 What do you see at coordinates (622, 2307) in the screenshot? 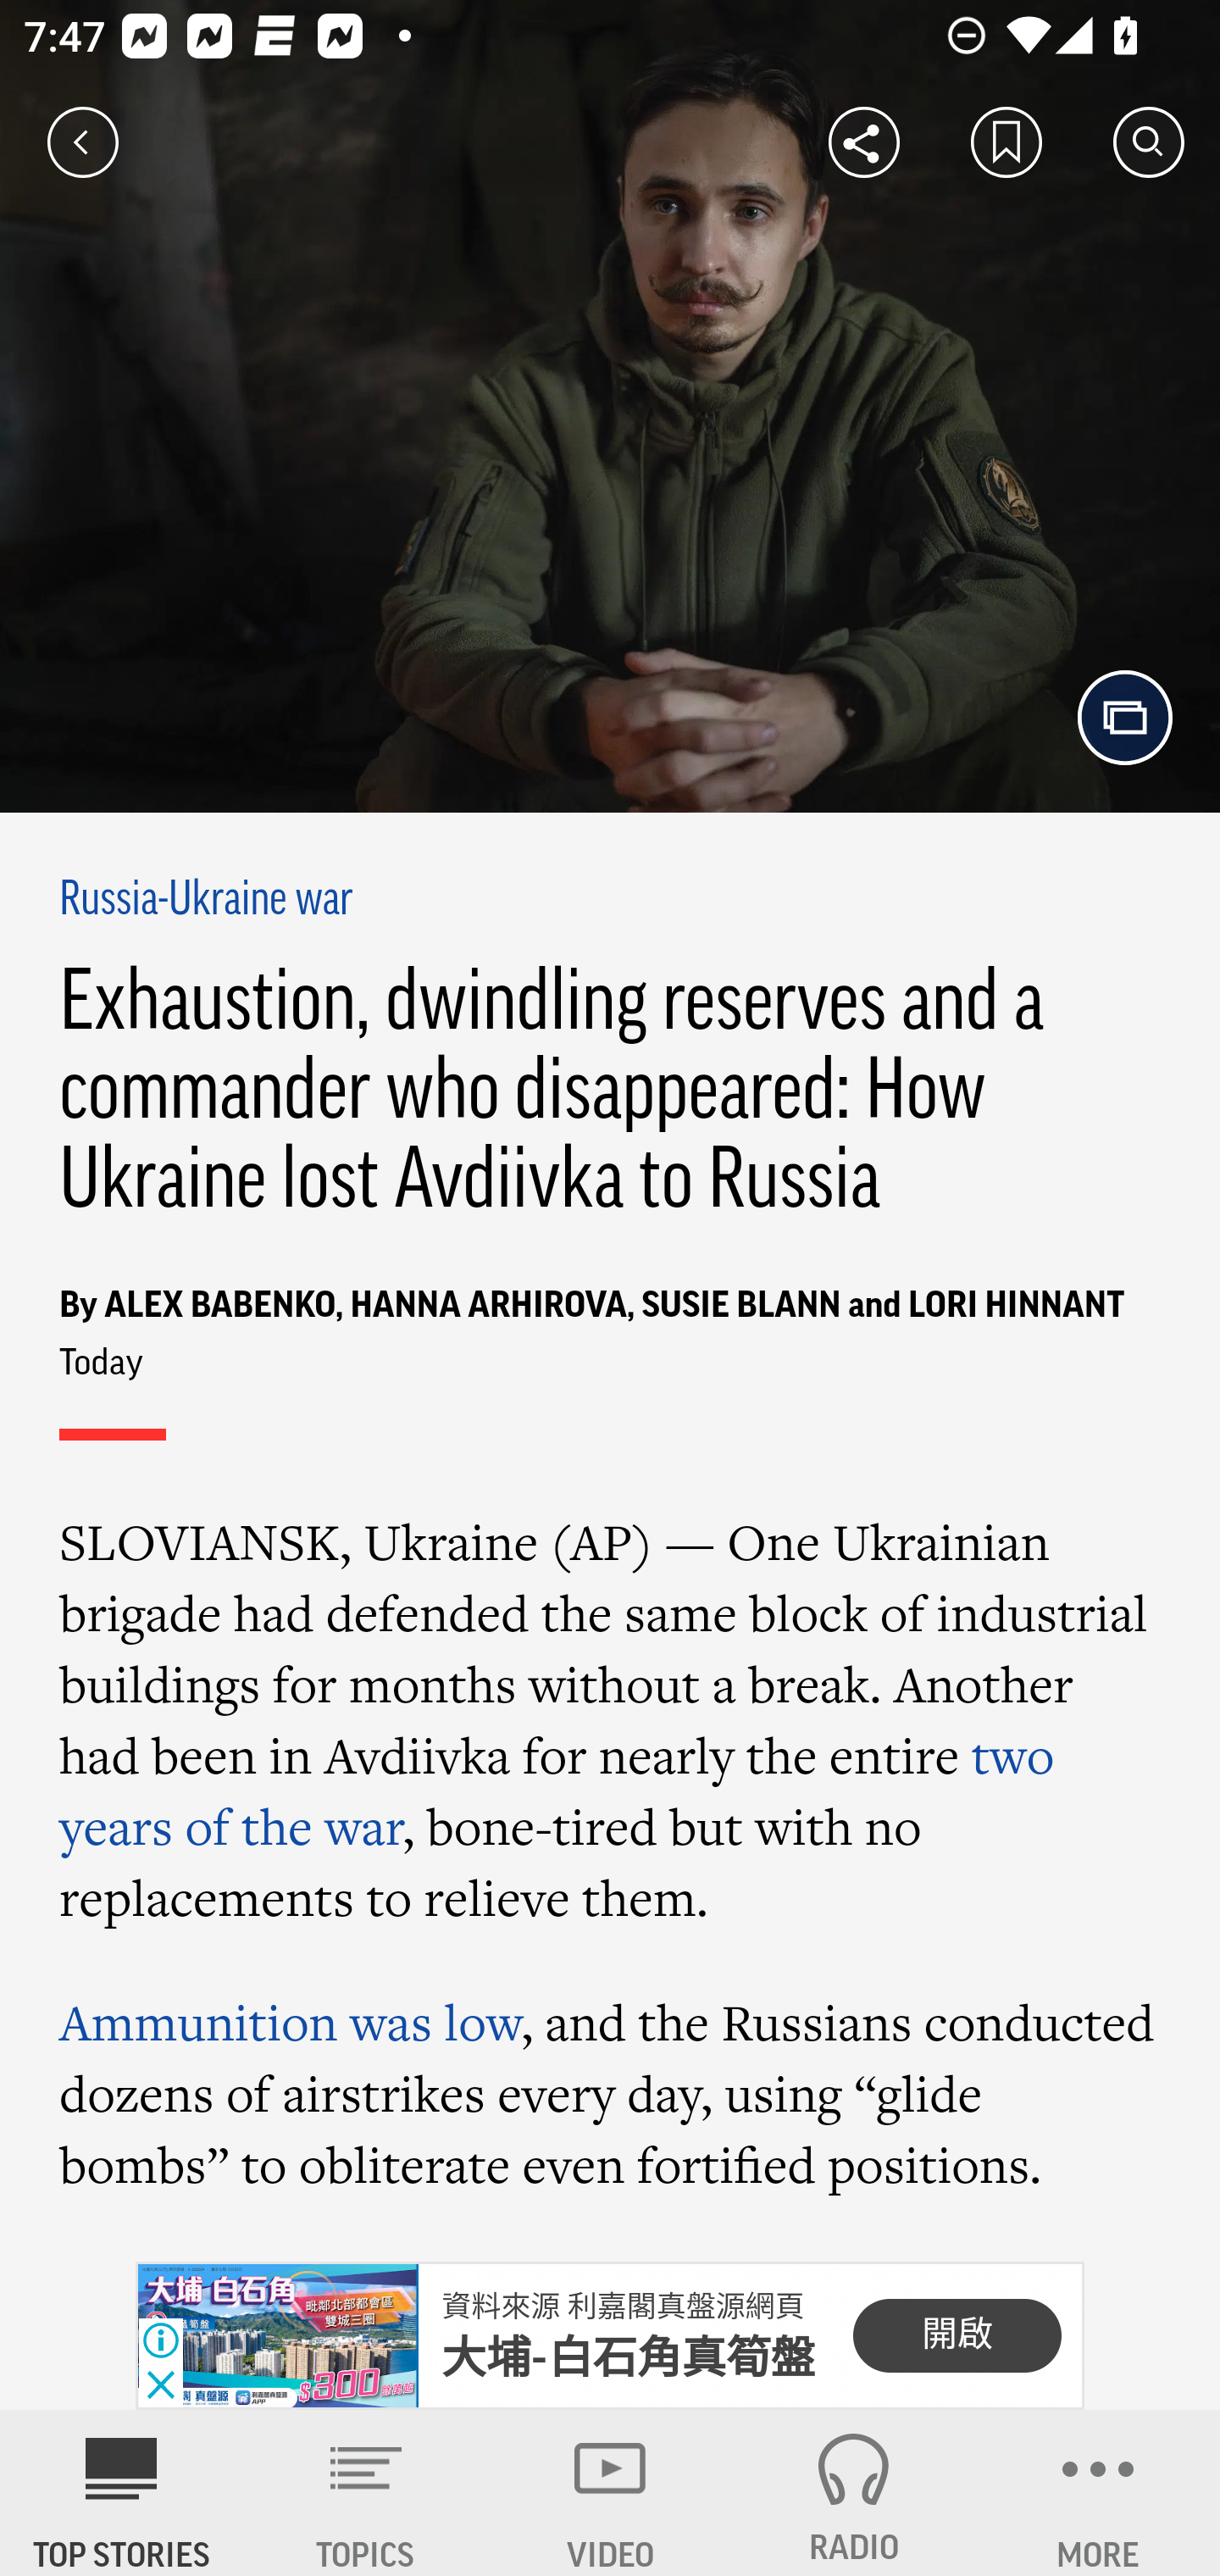
I see `資料來源 利嘉閣真盤源網頁` at bounding box center [622, 2307].